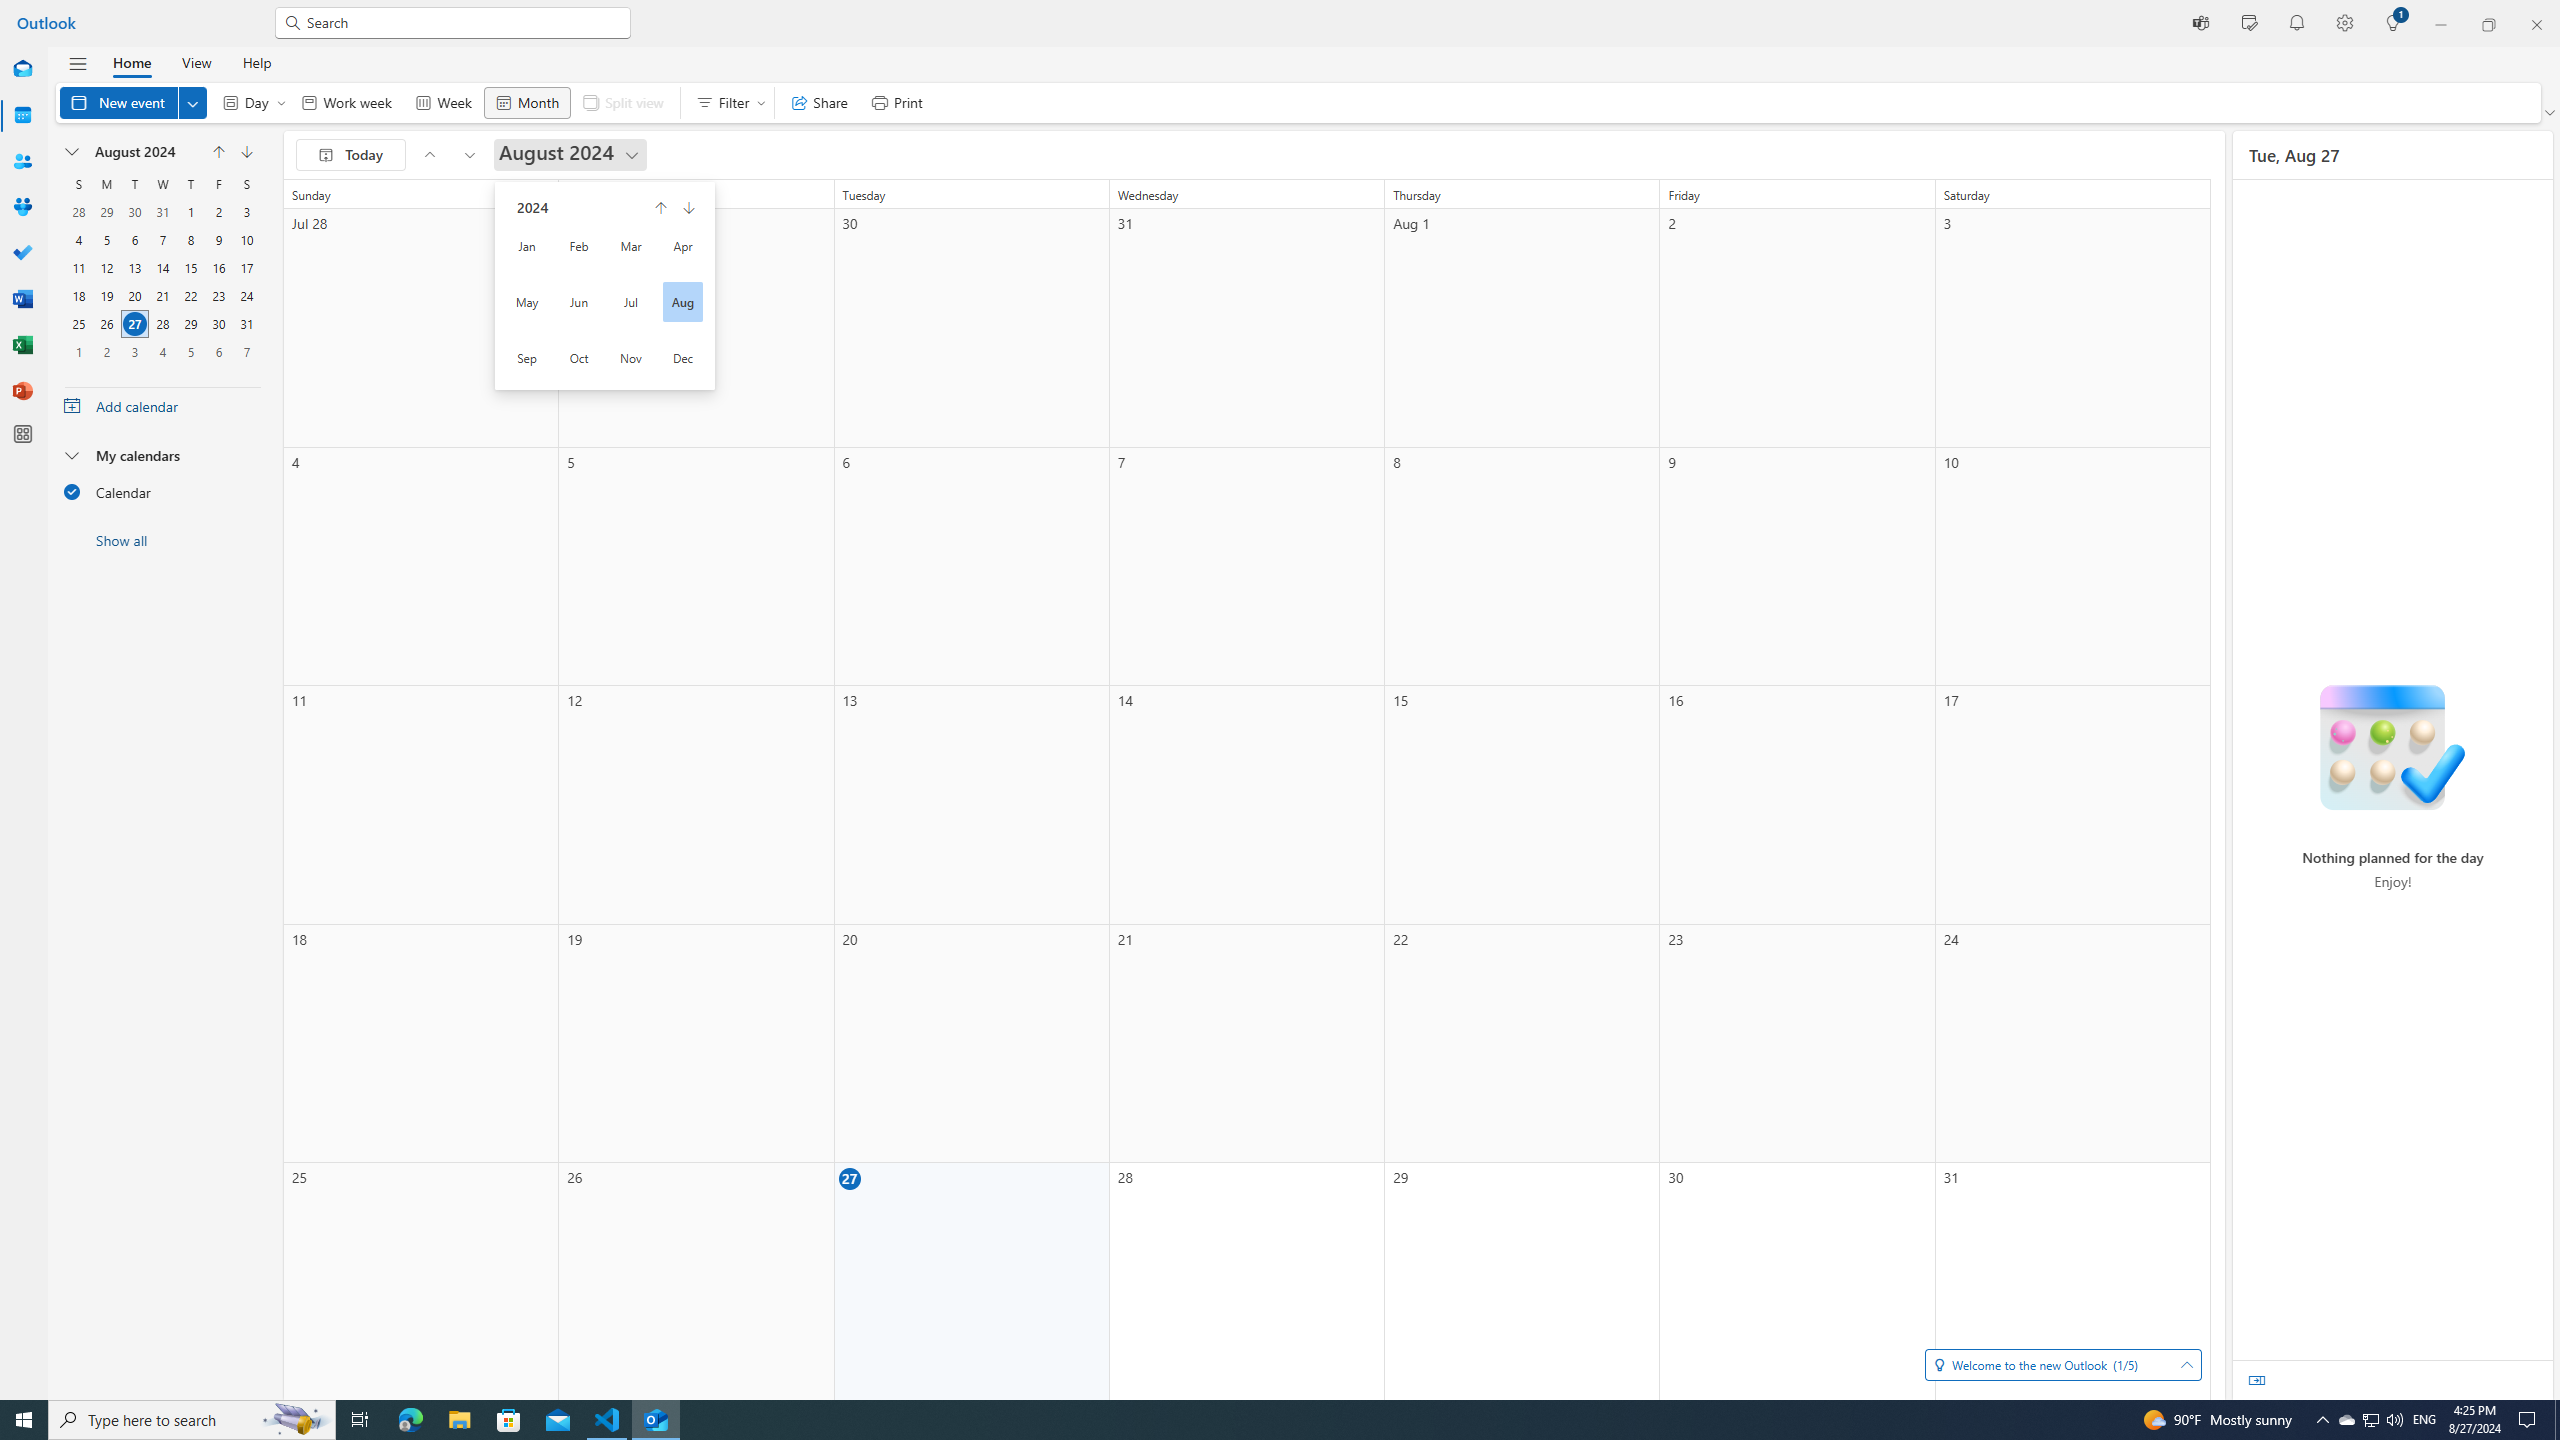 This screenshot has width=2560, height=1440. I want to click on 25, August, 2024, so click(79, 324).